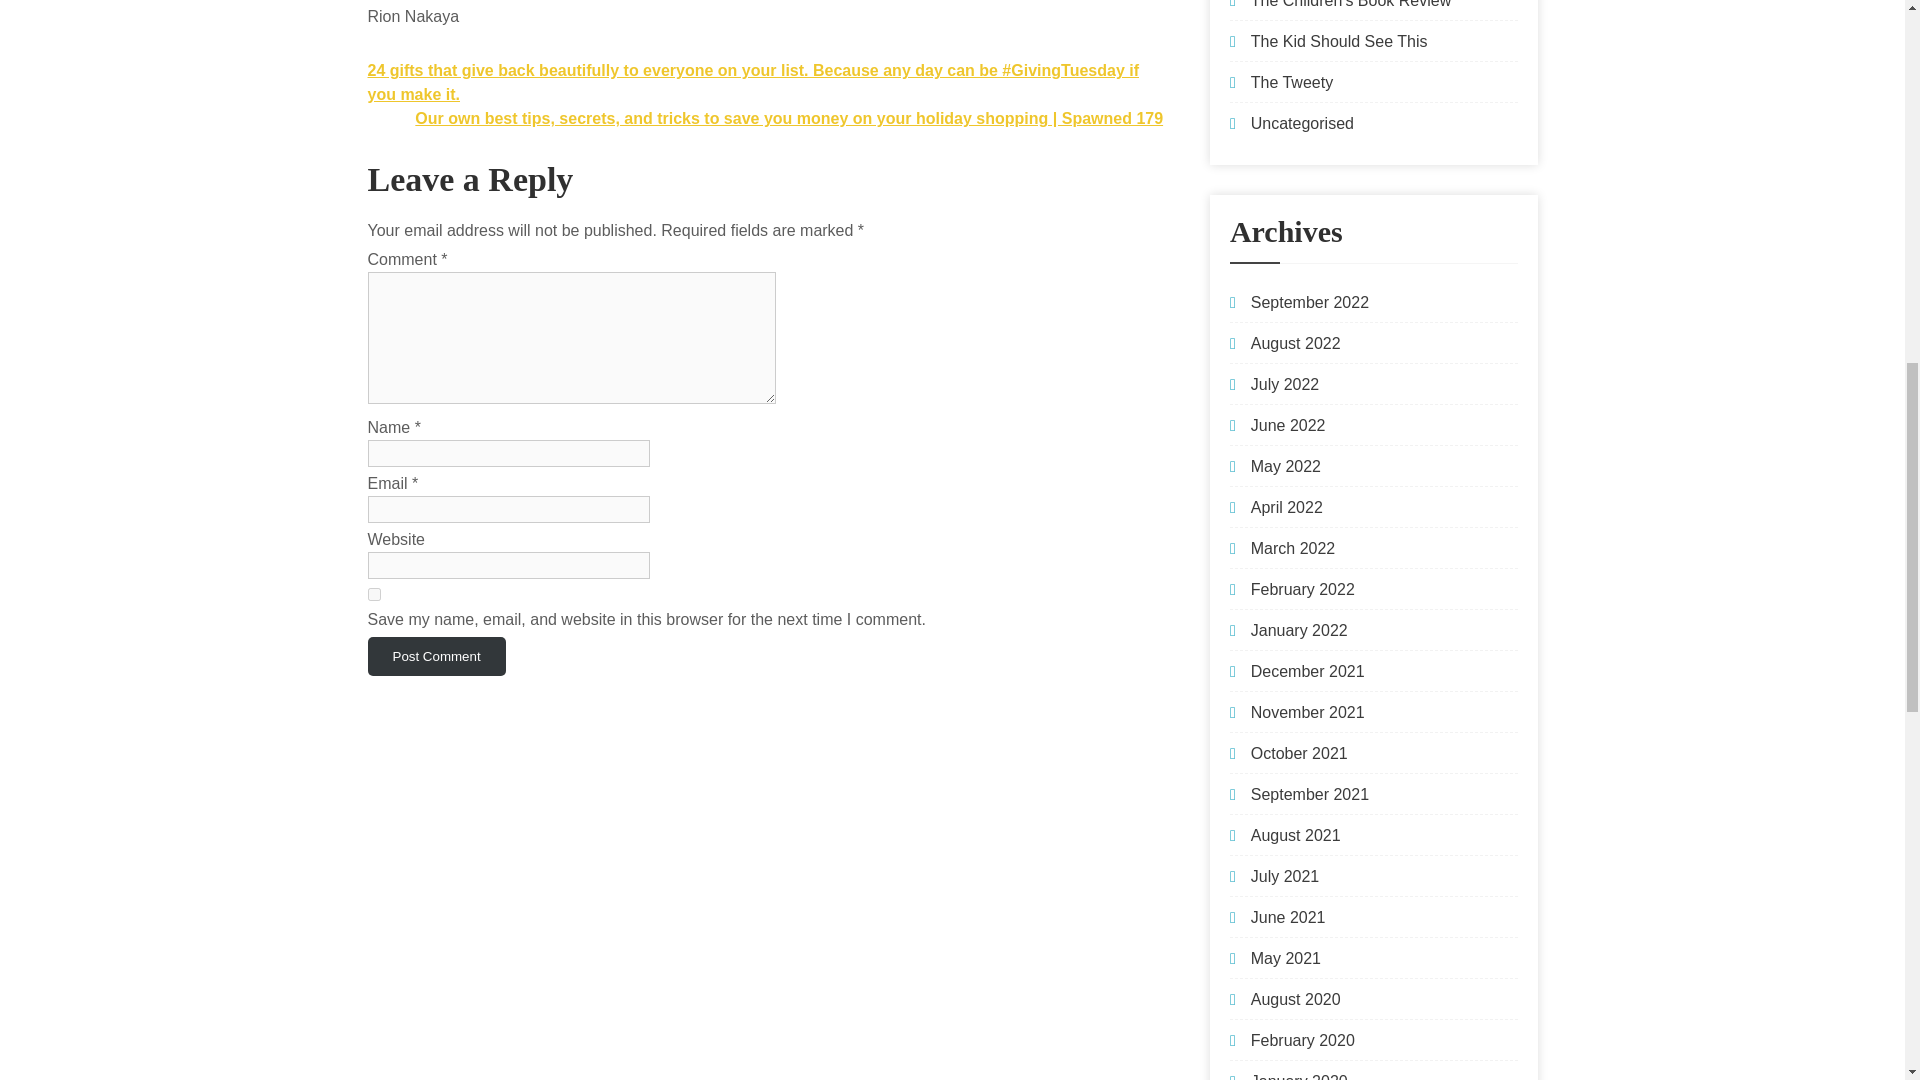 The image size is (1920, 1080). Describe the element at coordinates (1351, 4) in the screenshot. I see `The Children's Book Review` at that location.